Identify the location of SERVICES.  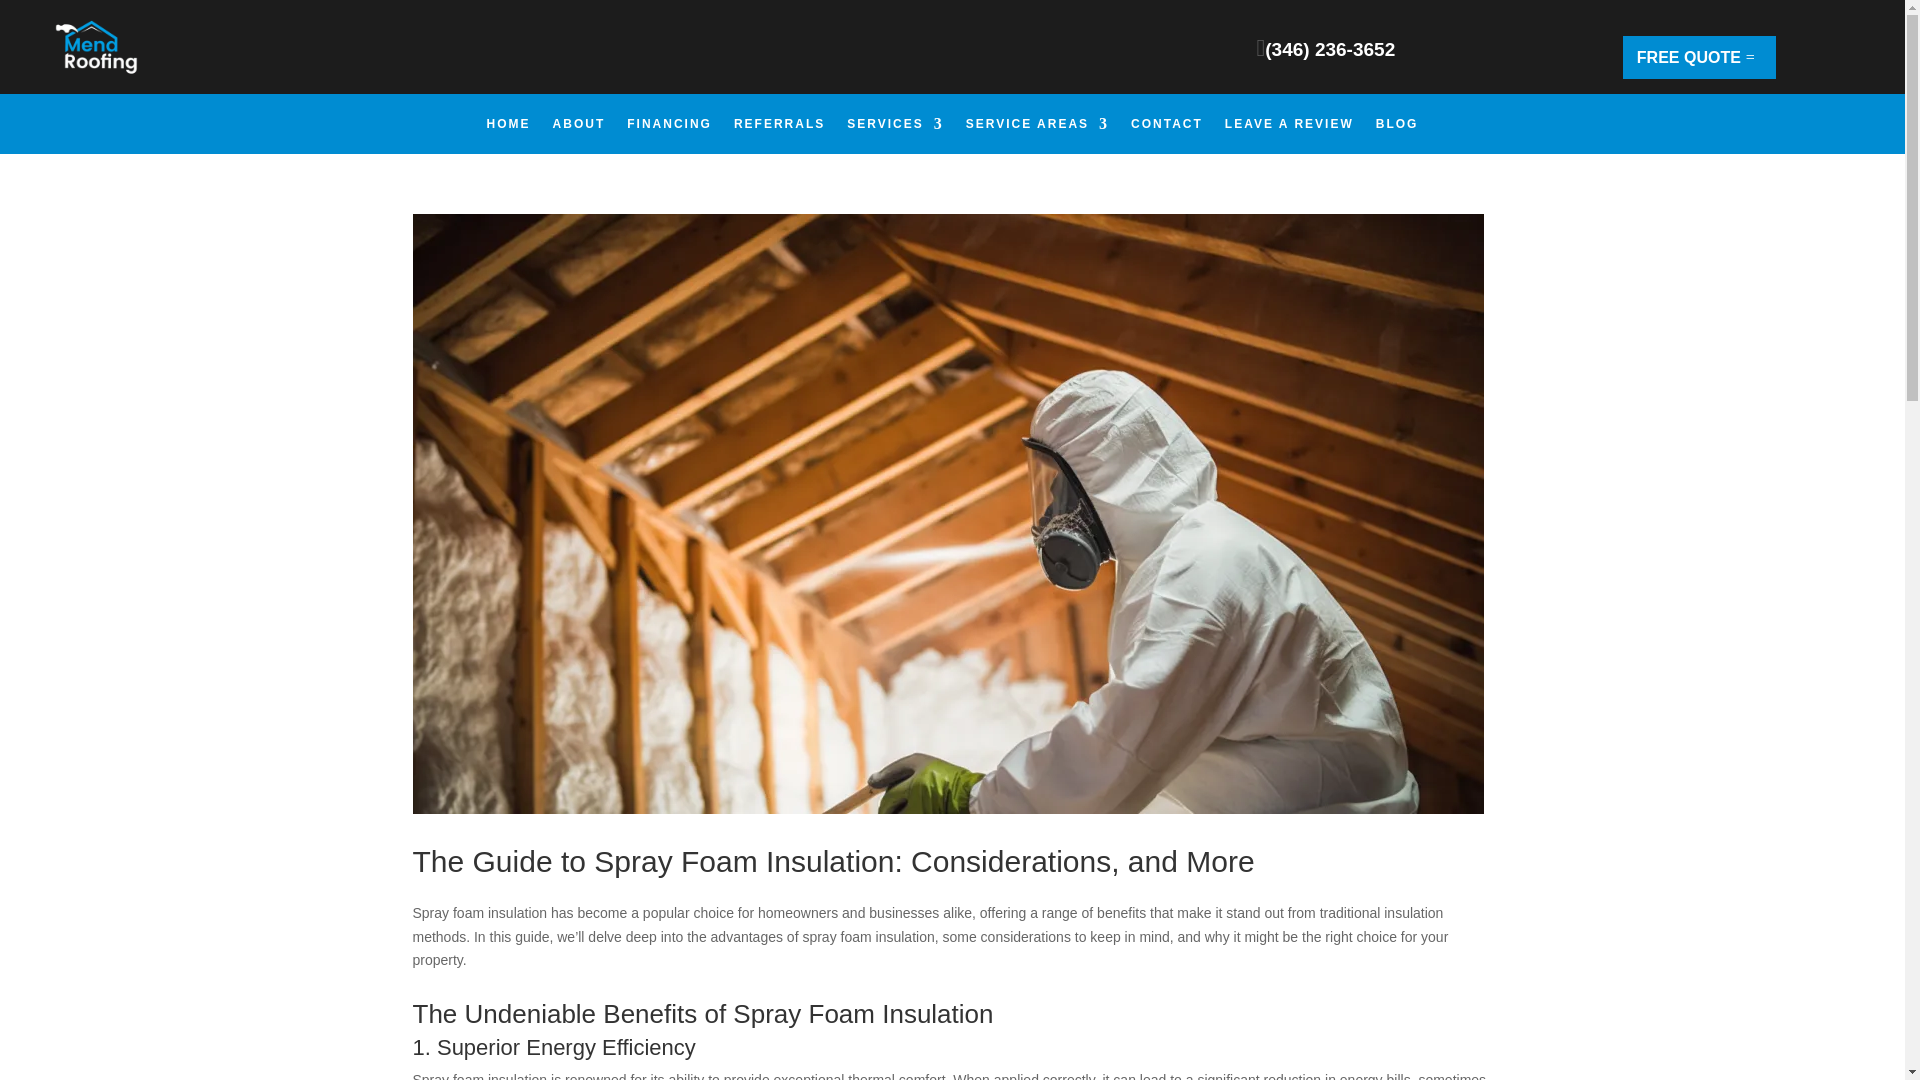
(894, 128).